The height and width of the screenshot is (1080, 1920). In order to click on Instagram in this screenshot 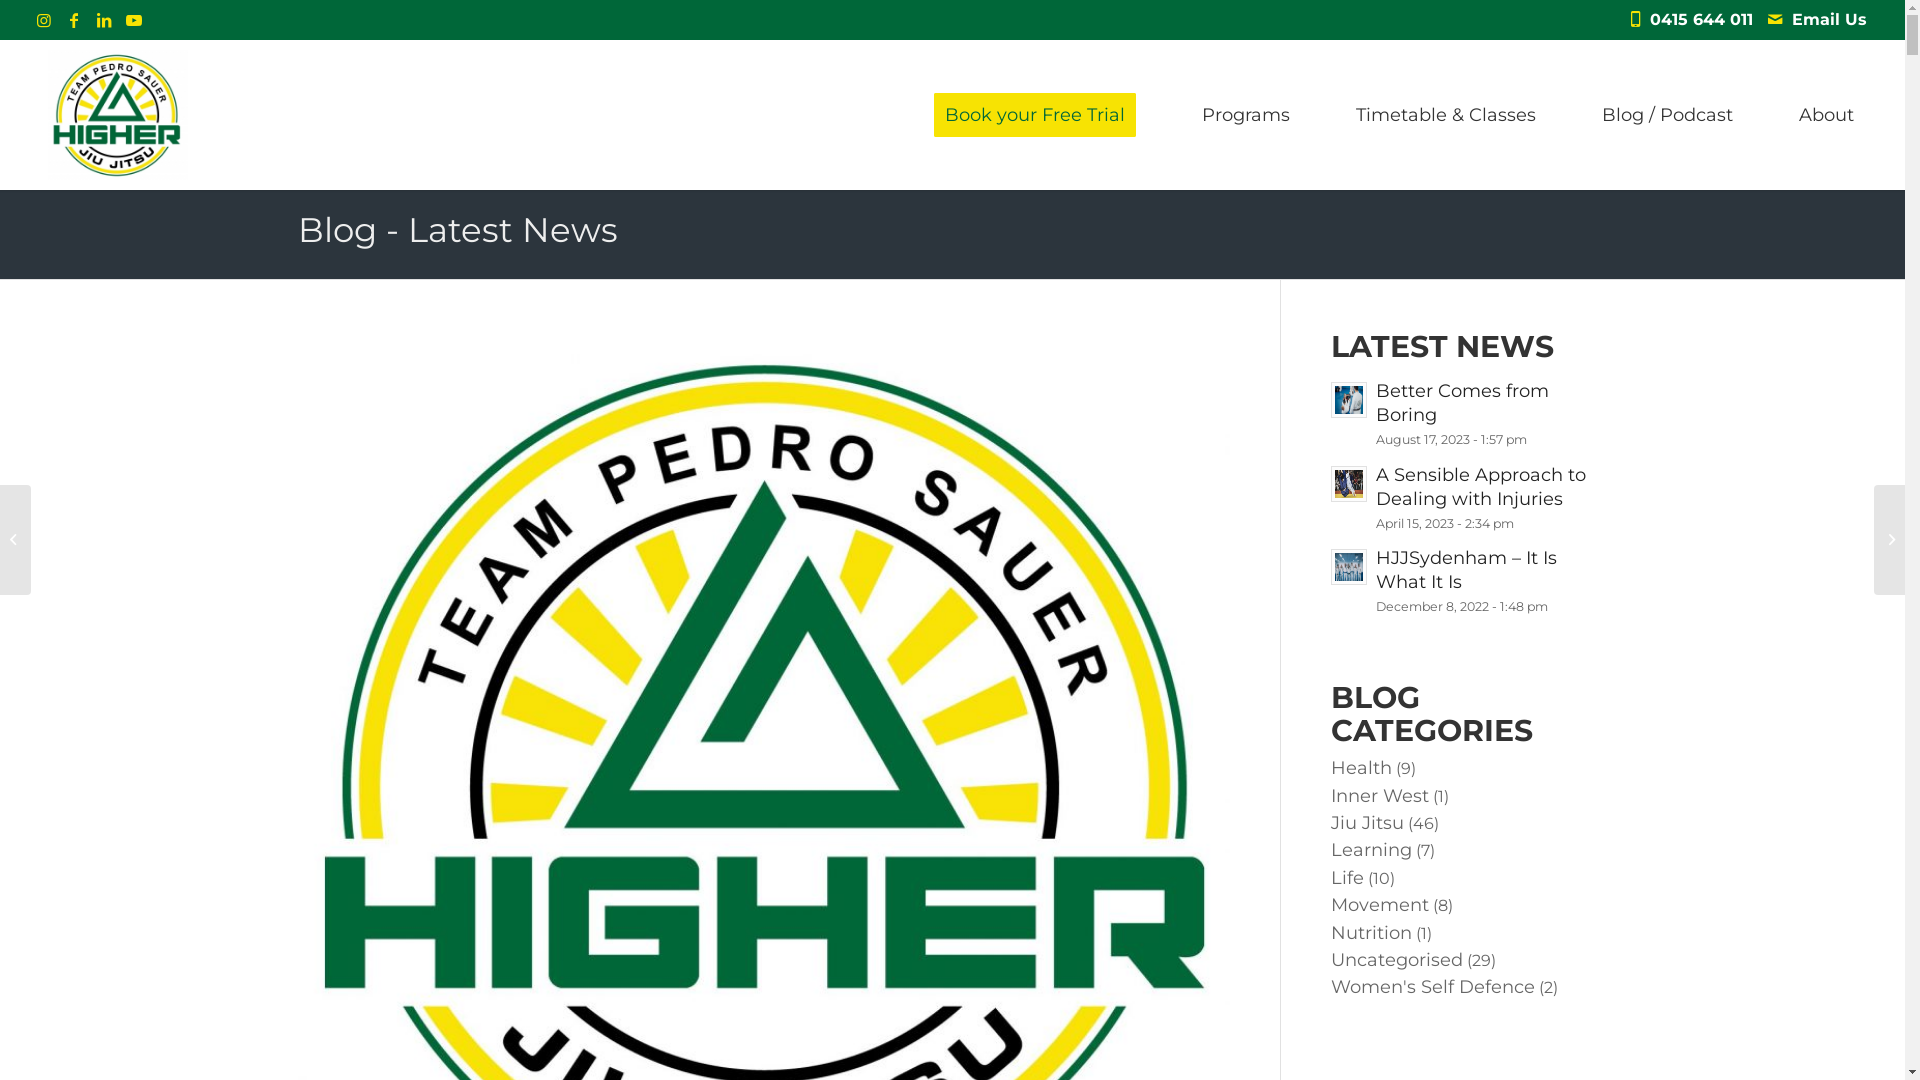, I will do `click(44, 20)`.